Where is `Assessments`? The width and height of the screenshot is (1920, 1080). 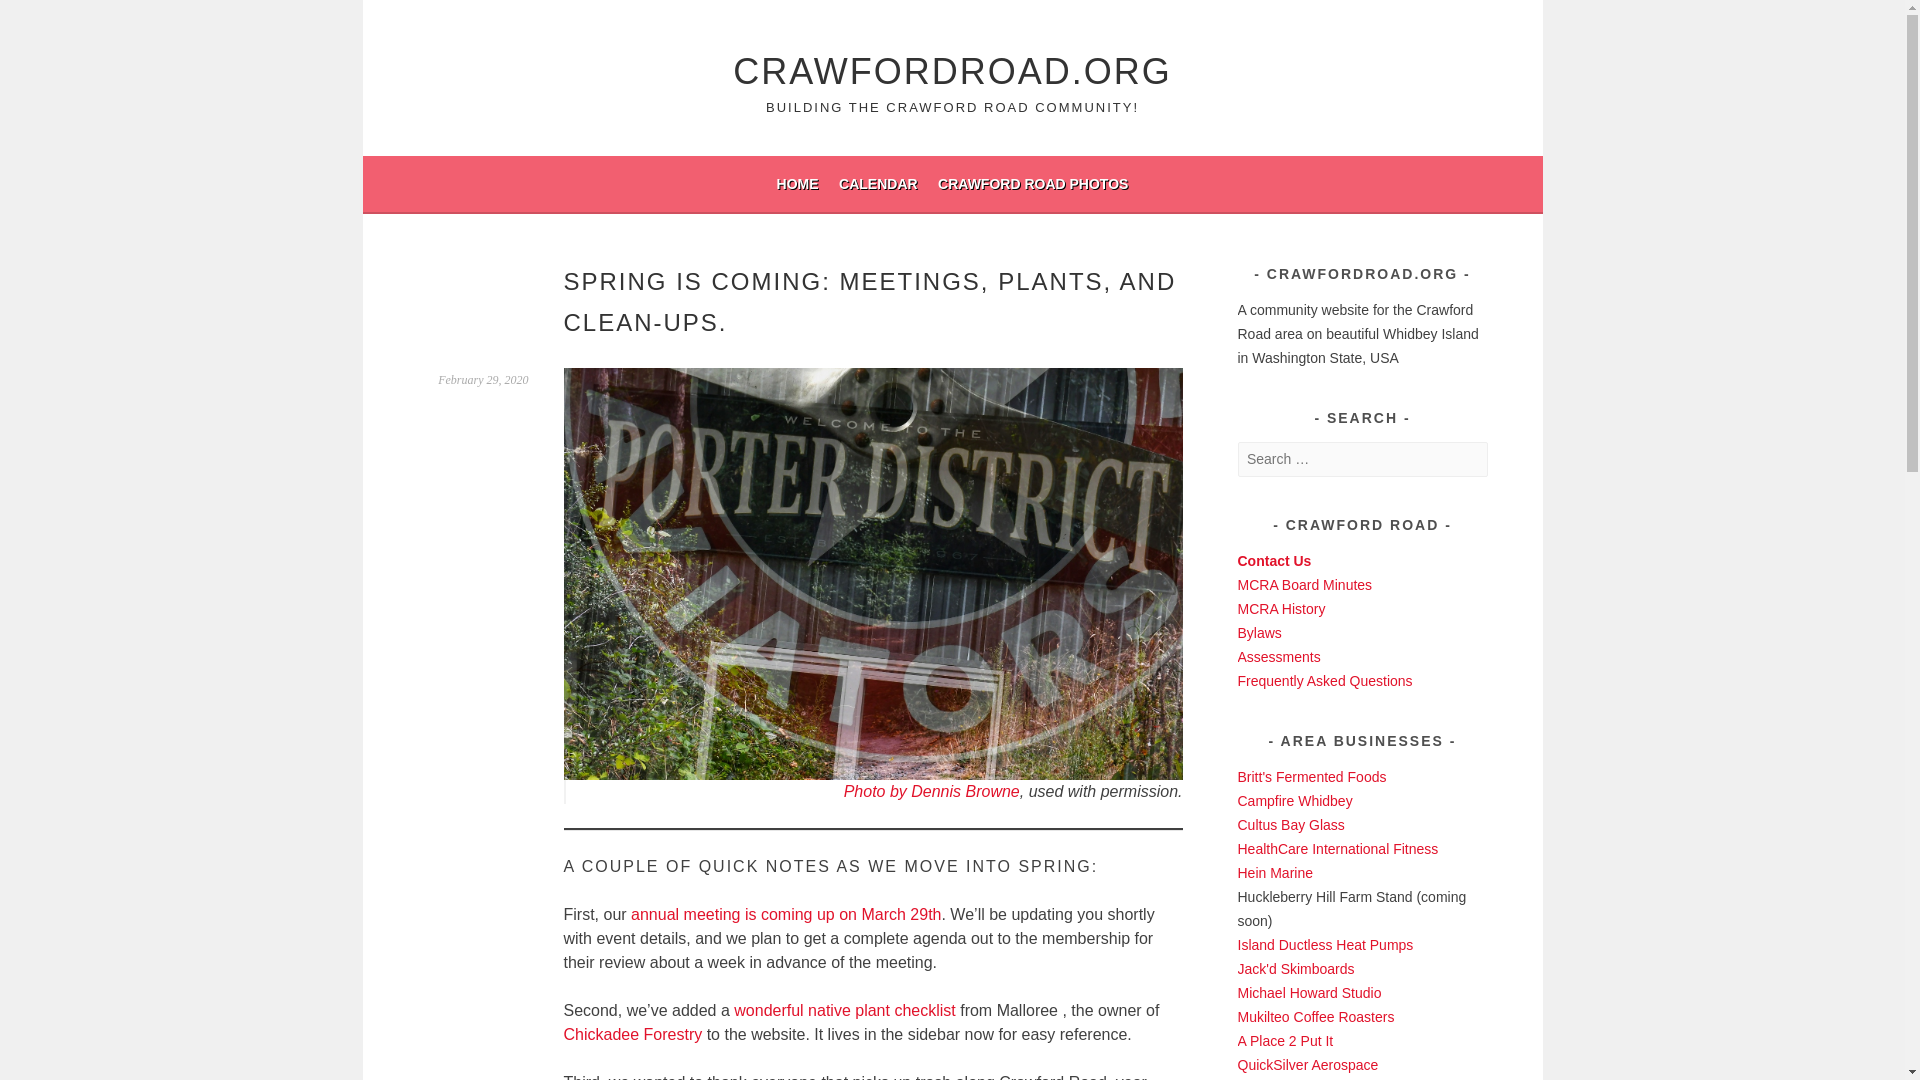
Assessments is located at coordinates (1279, 657).